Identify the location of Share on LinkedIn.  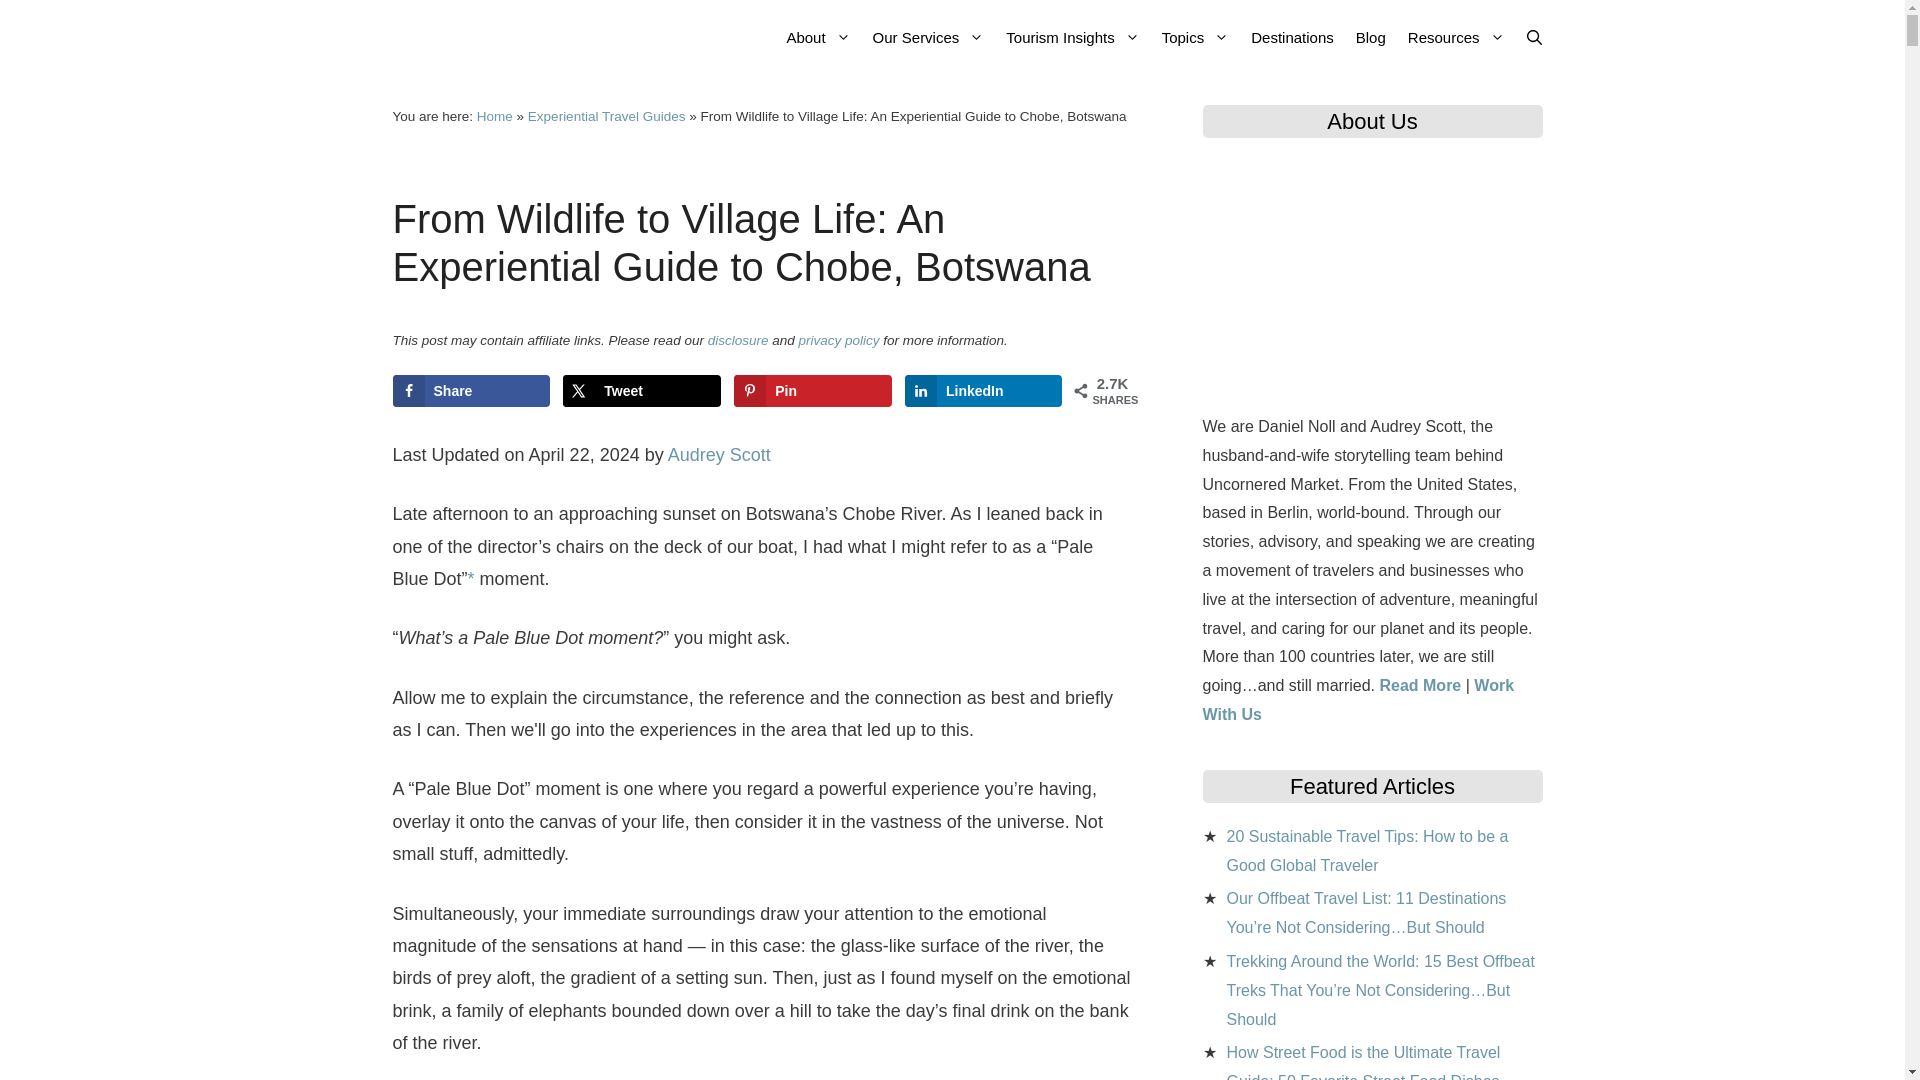
(982, 390).